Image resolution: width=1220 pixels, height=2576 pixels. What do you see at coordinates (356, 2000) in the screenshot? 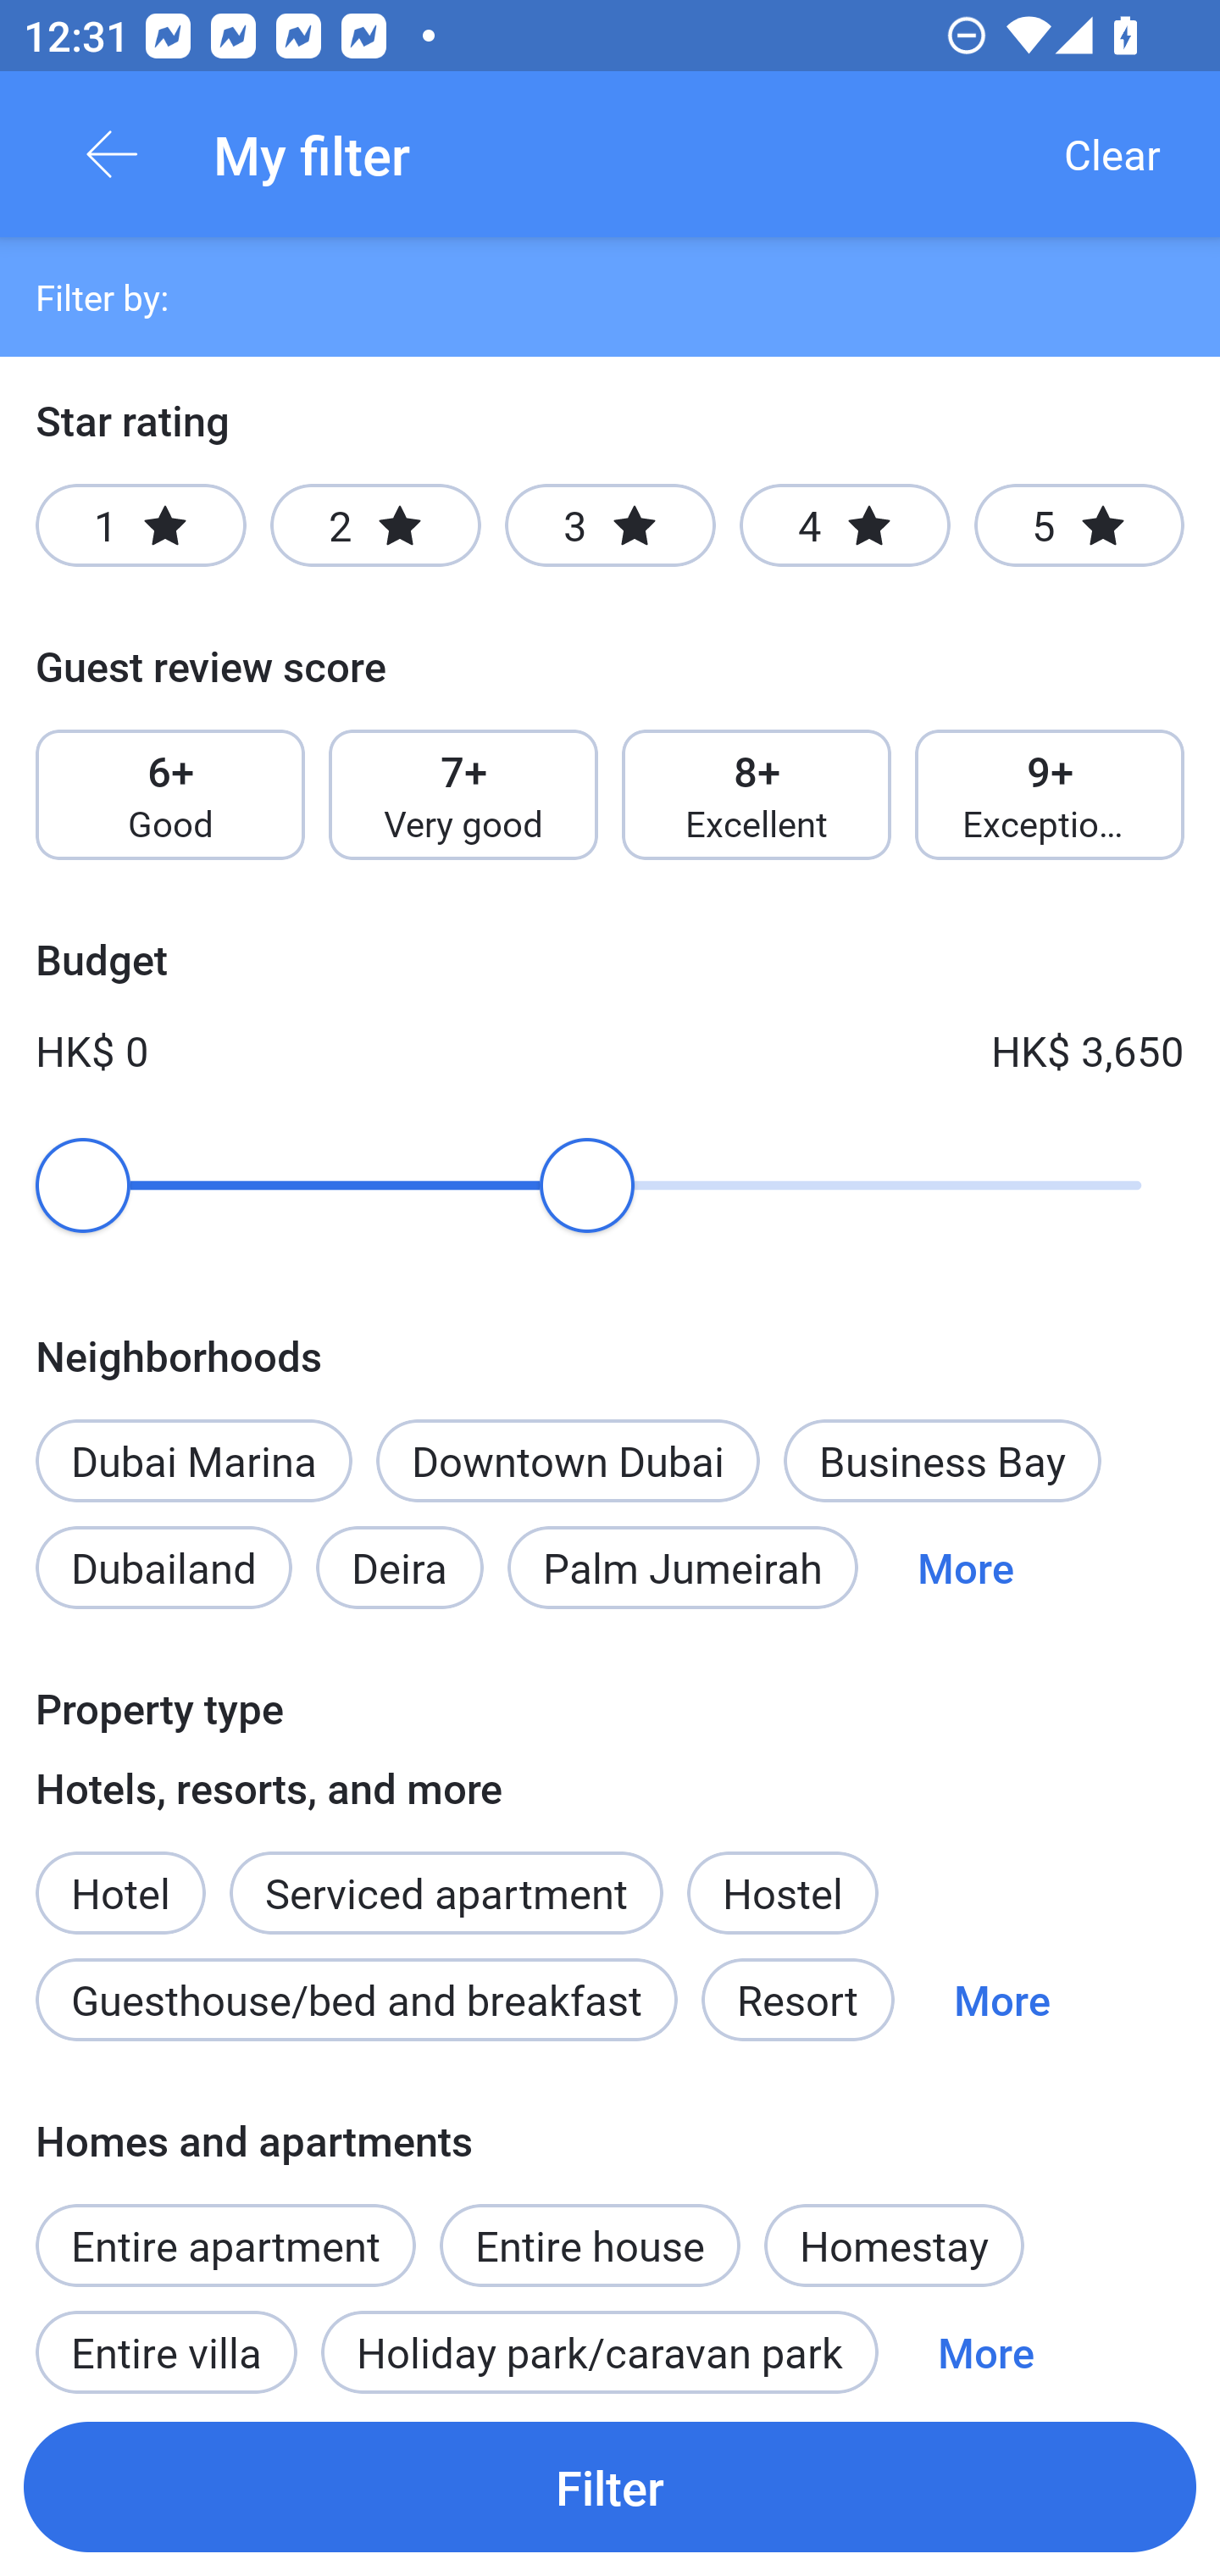
I see `Guesthouse/bed and breakfast` at bounding box center [356, 2000].